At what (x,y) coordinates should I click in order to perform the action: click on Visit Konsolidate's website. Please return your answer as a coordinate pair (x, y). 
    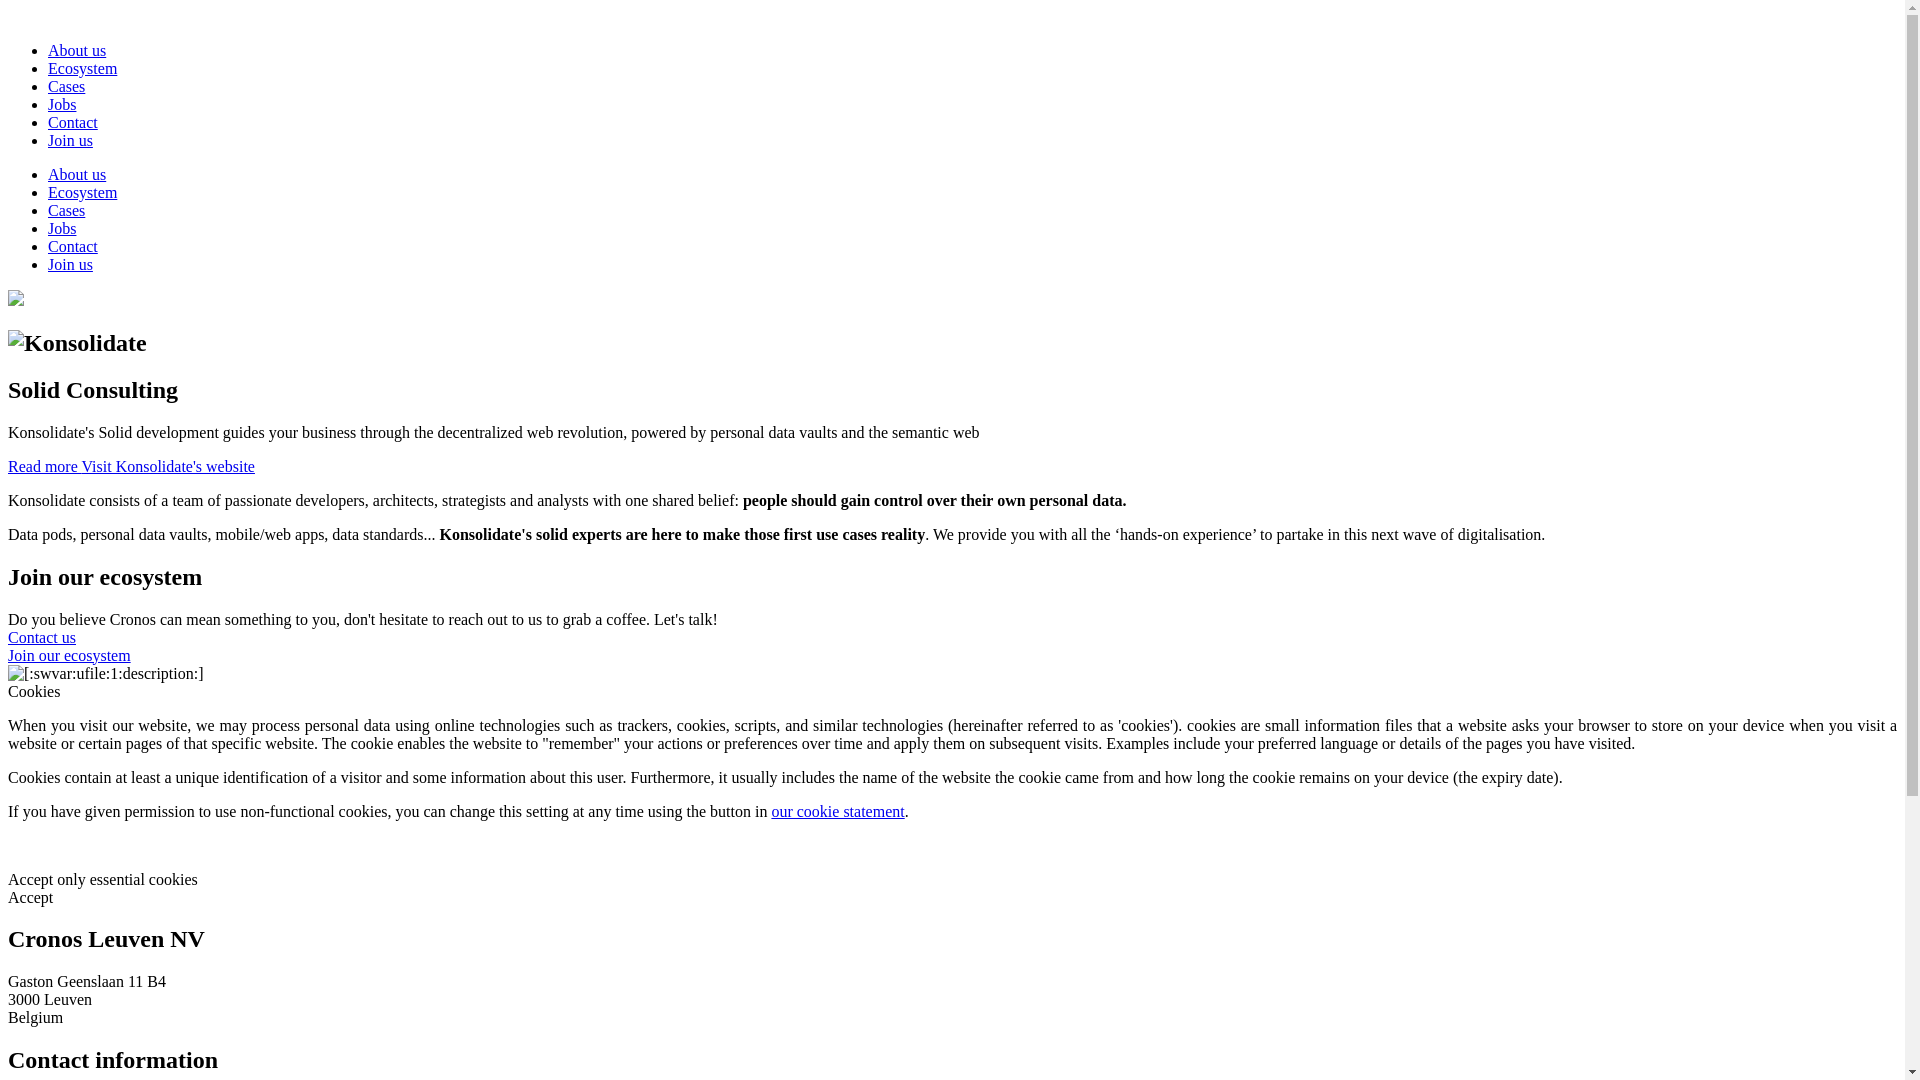
    Looking at the image, I should click on (168, 466).